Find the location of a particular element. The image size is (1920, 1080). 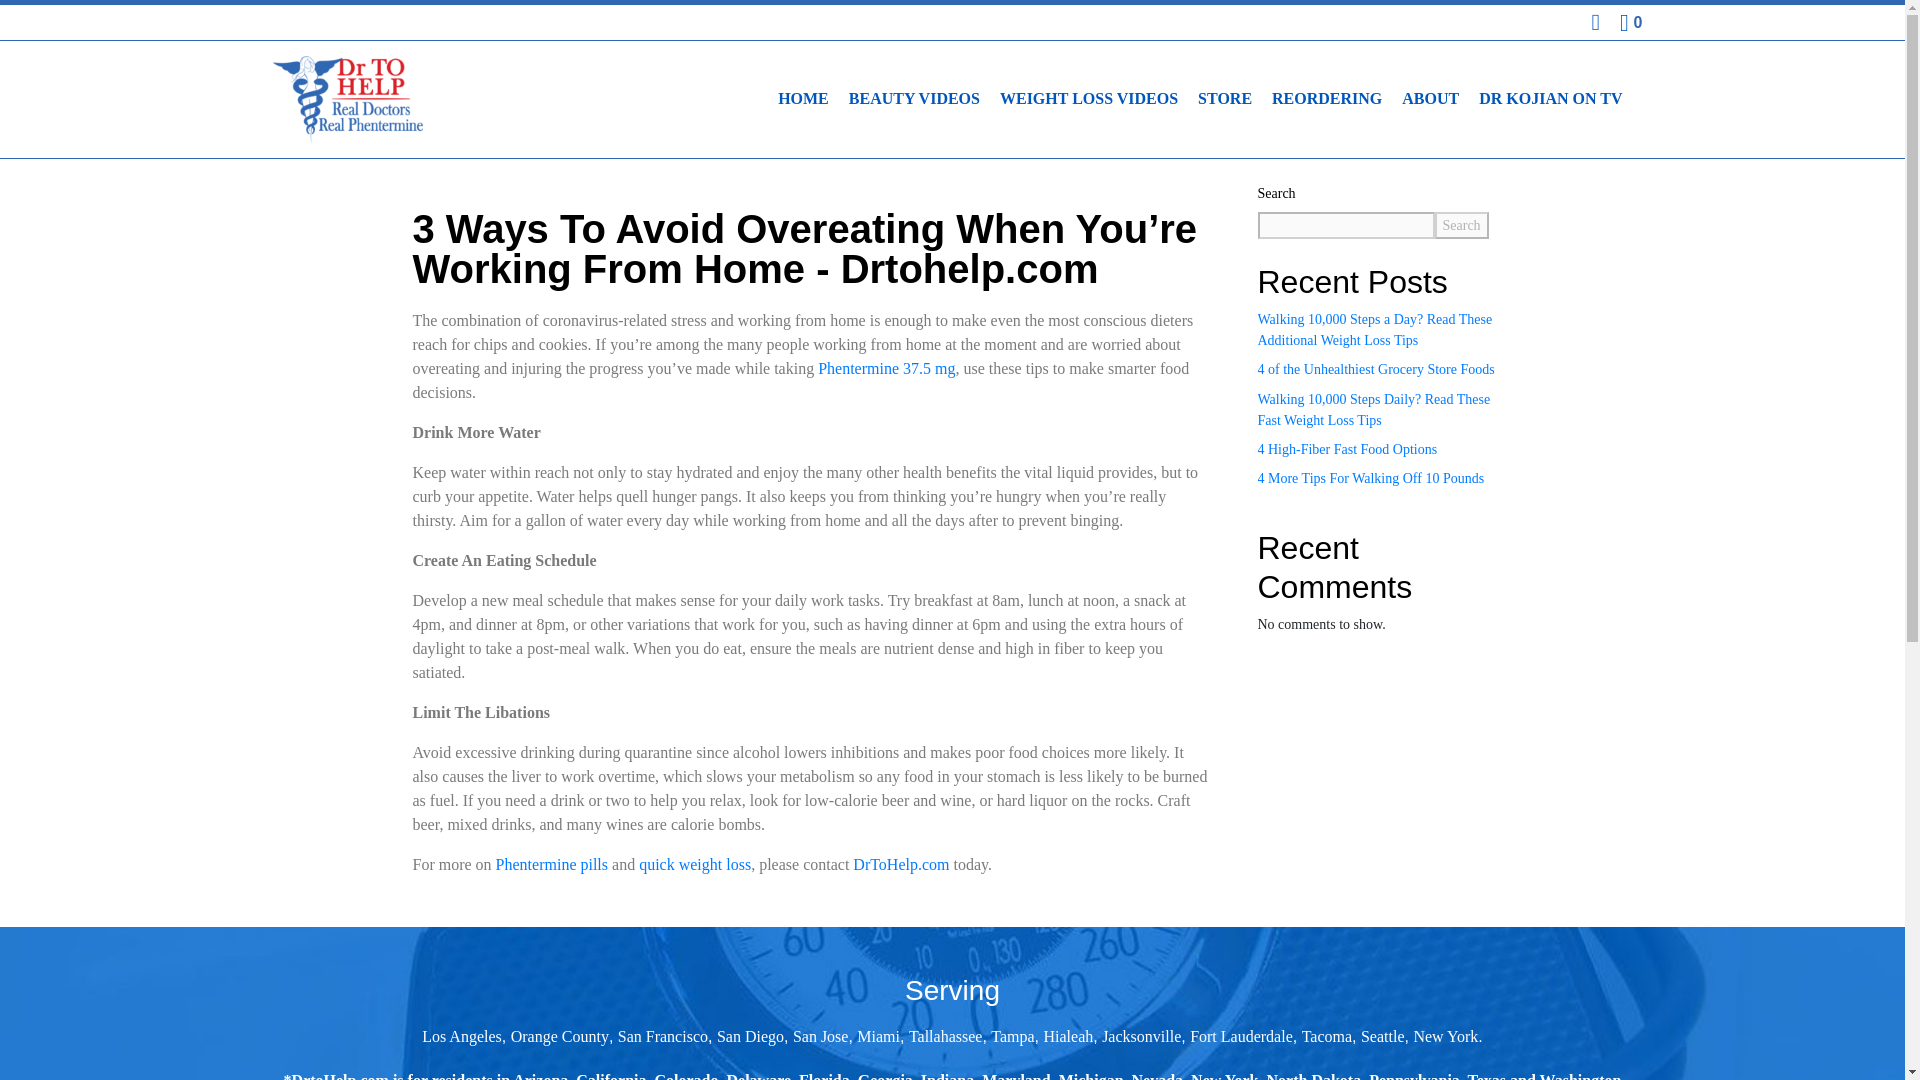

DR KOJIAN ON TV is located at coordinates (1550, 98).